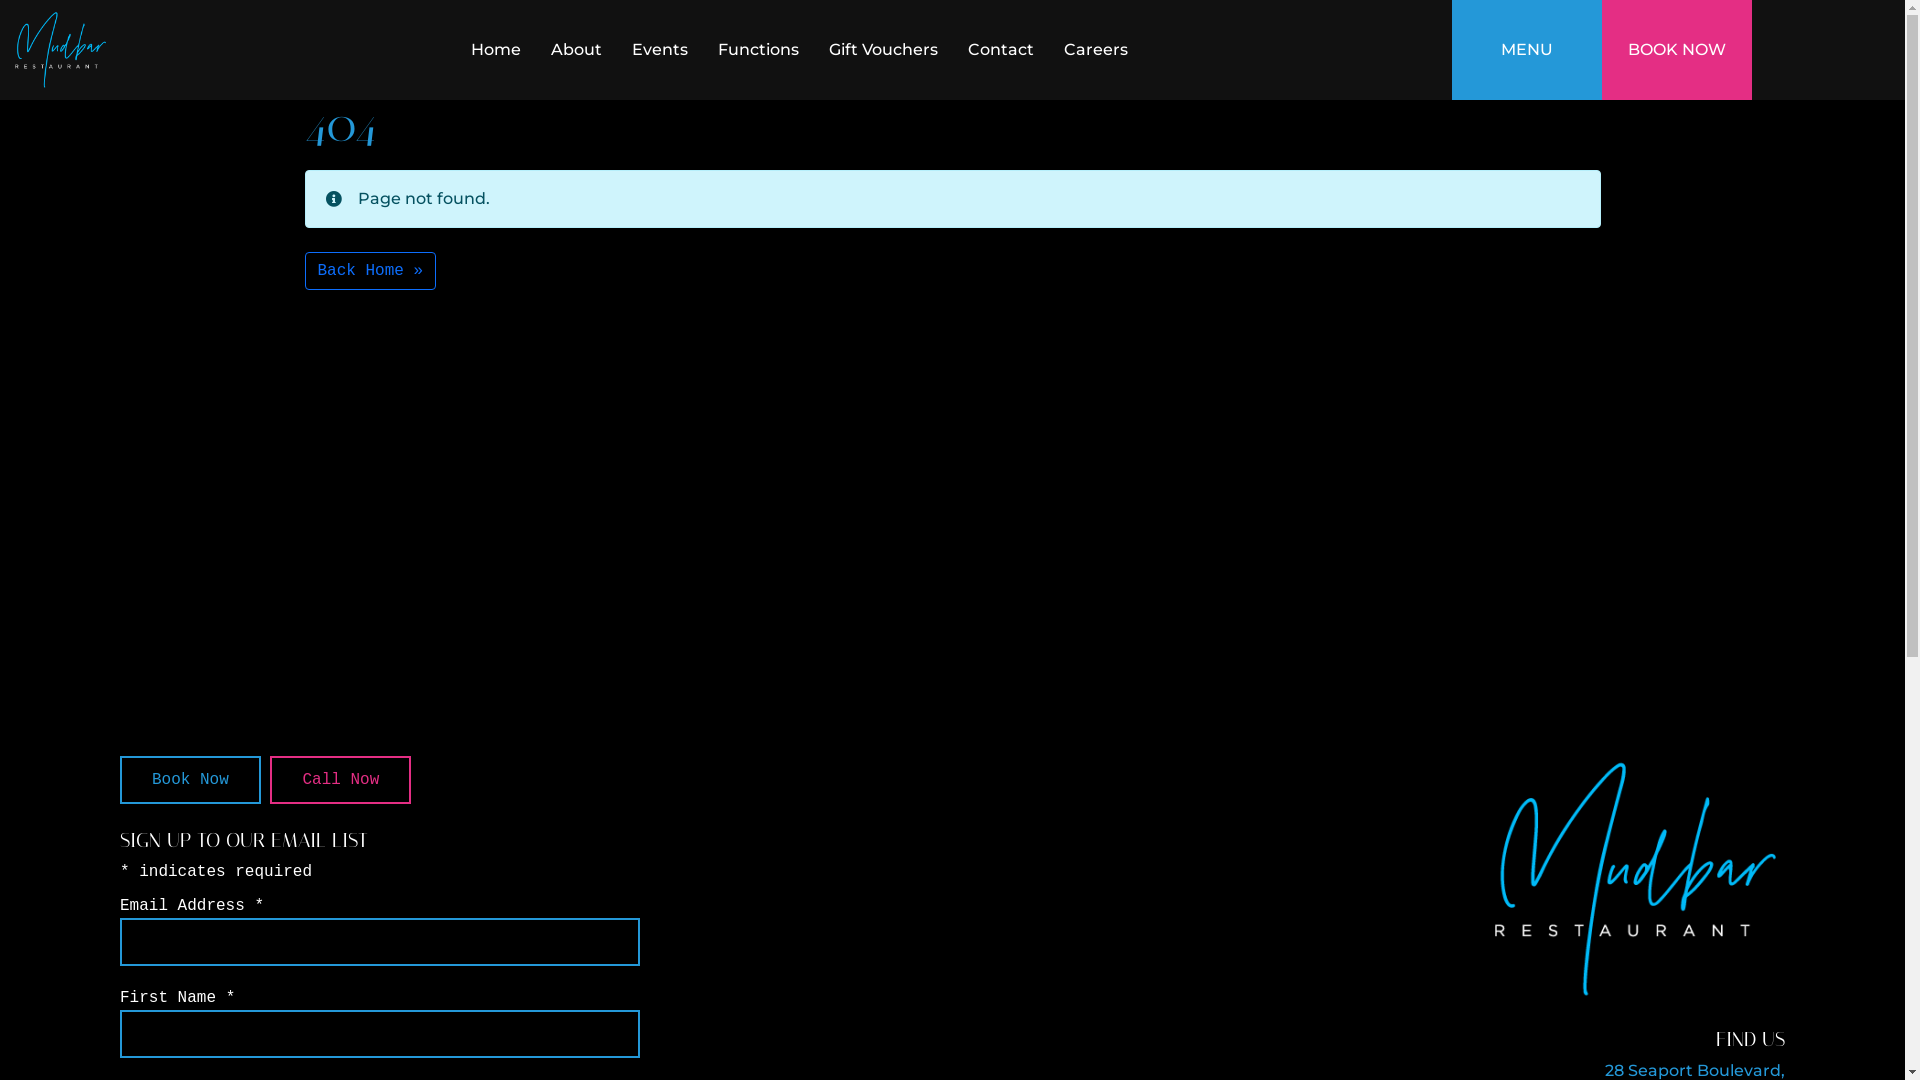 This screenshot has width=1920, height=1080. What do you see at coordinates (758, 50) in the screenshot?
I see `Functions` at bounding box center [758, 50].